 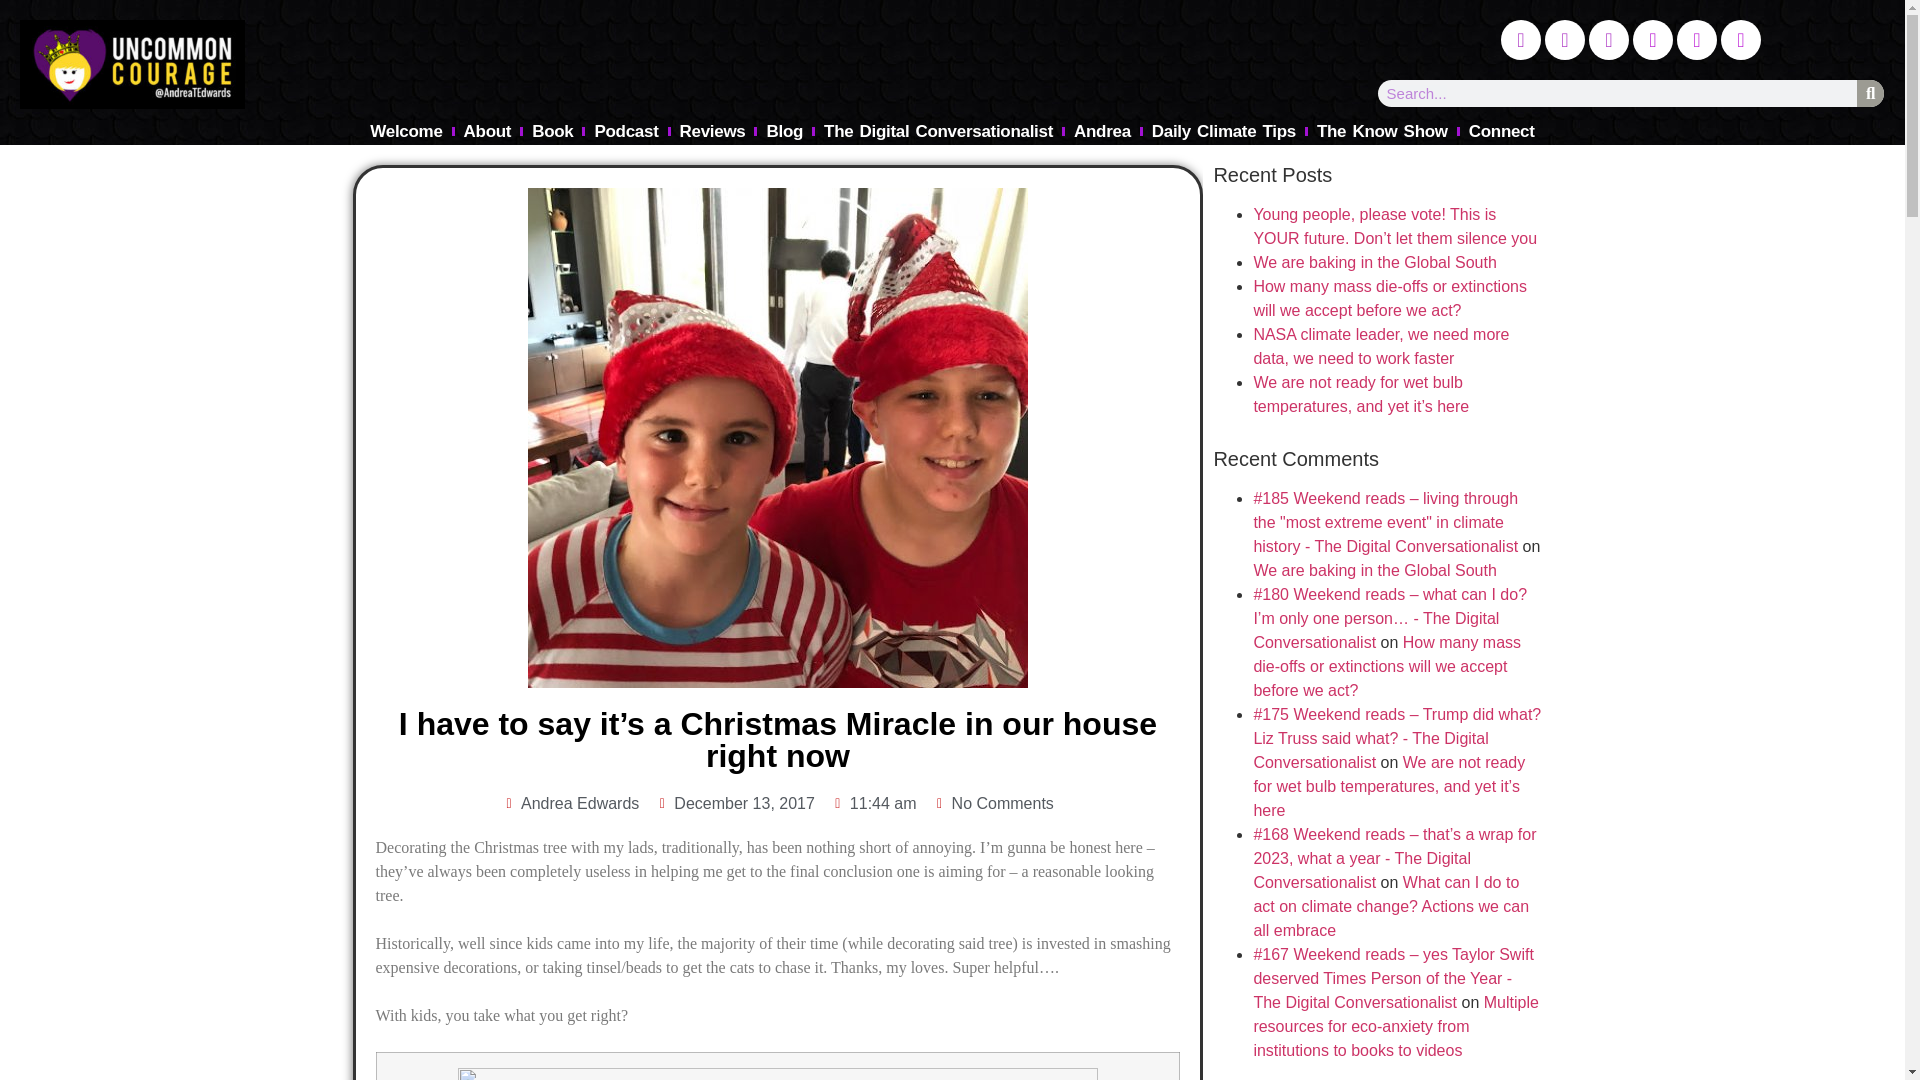 What do you see at coordinates (570, 804) in the screenshot?
I see `Andrea Edwards` at bounding box center [570, 804].